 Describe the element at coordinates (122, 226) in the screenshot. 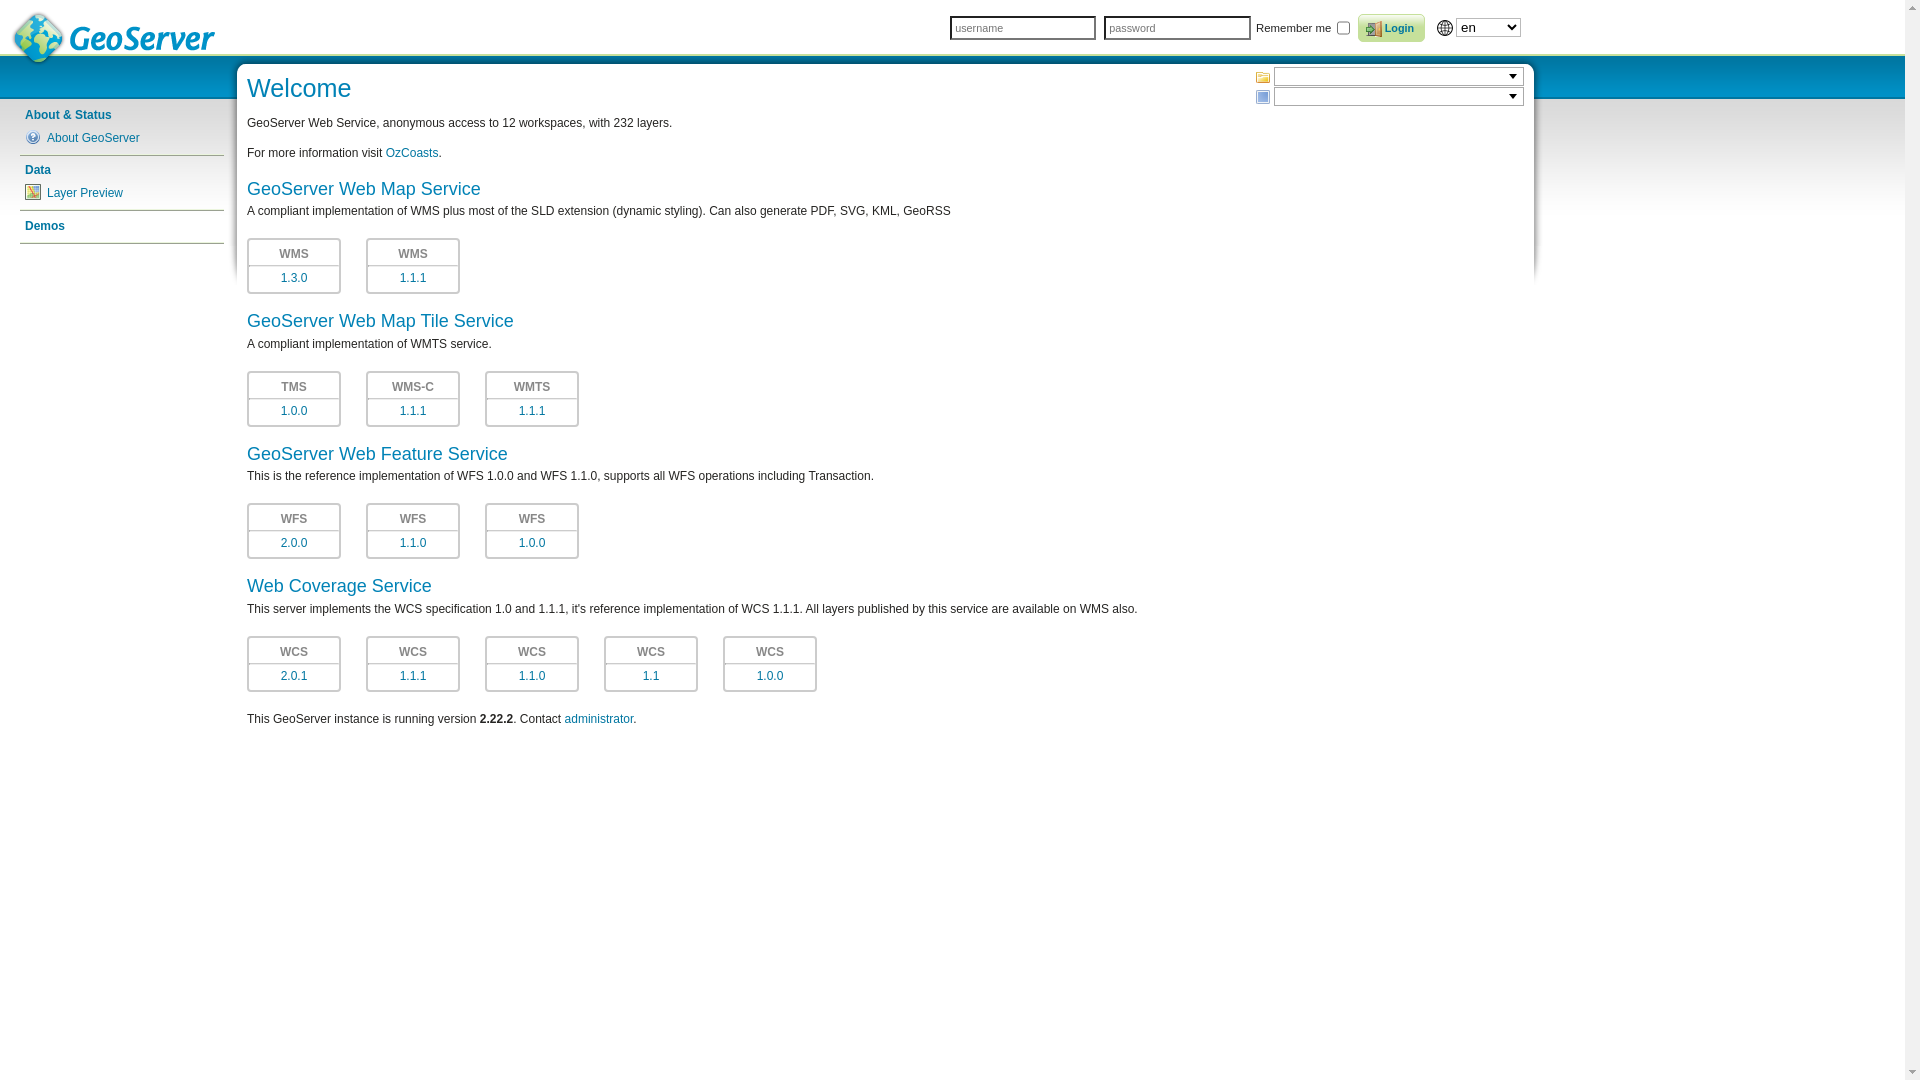

I see `Demos` at that location.